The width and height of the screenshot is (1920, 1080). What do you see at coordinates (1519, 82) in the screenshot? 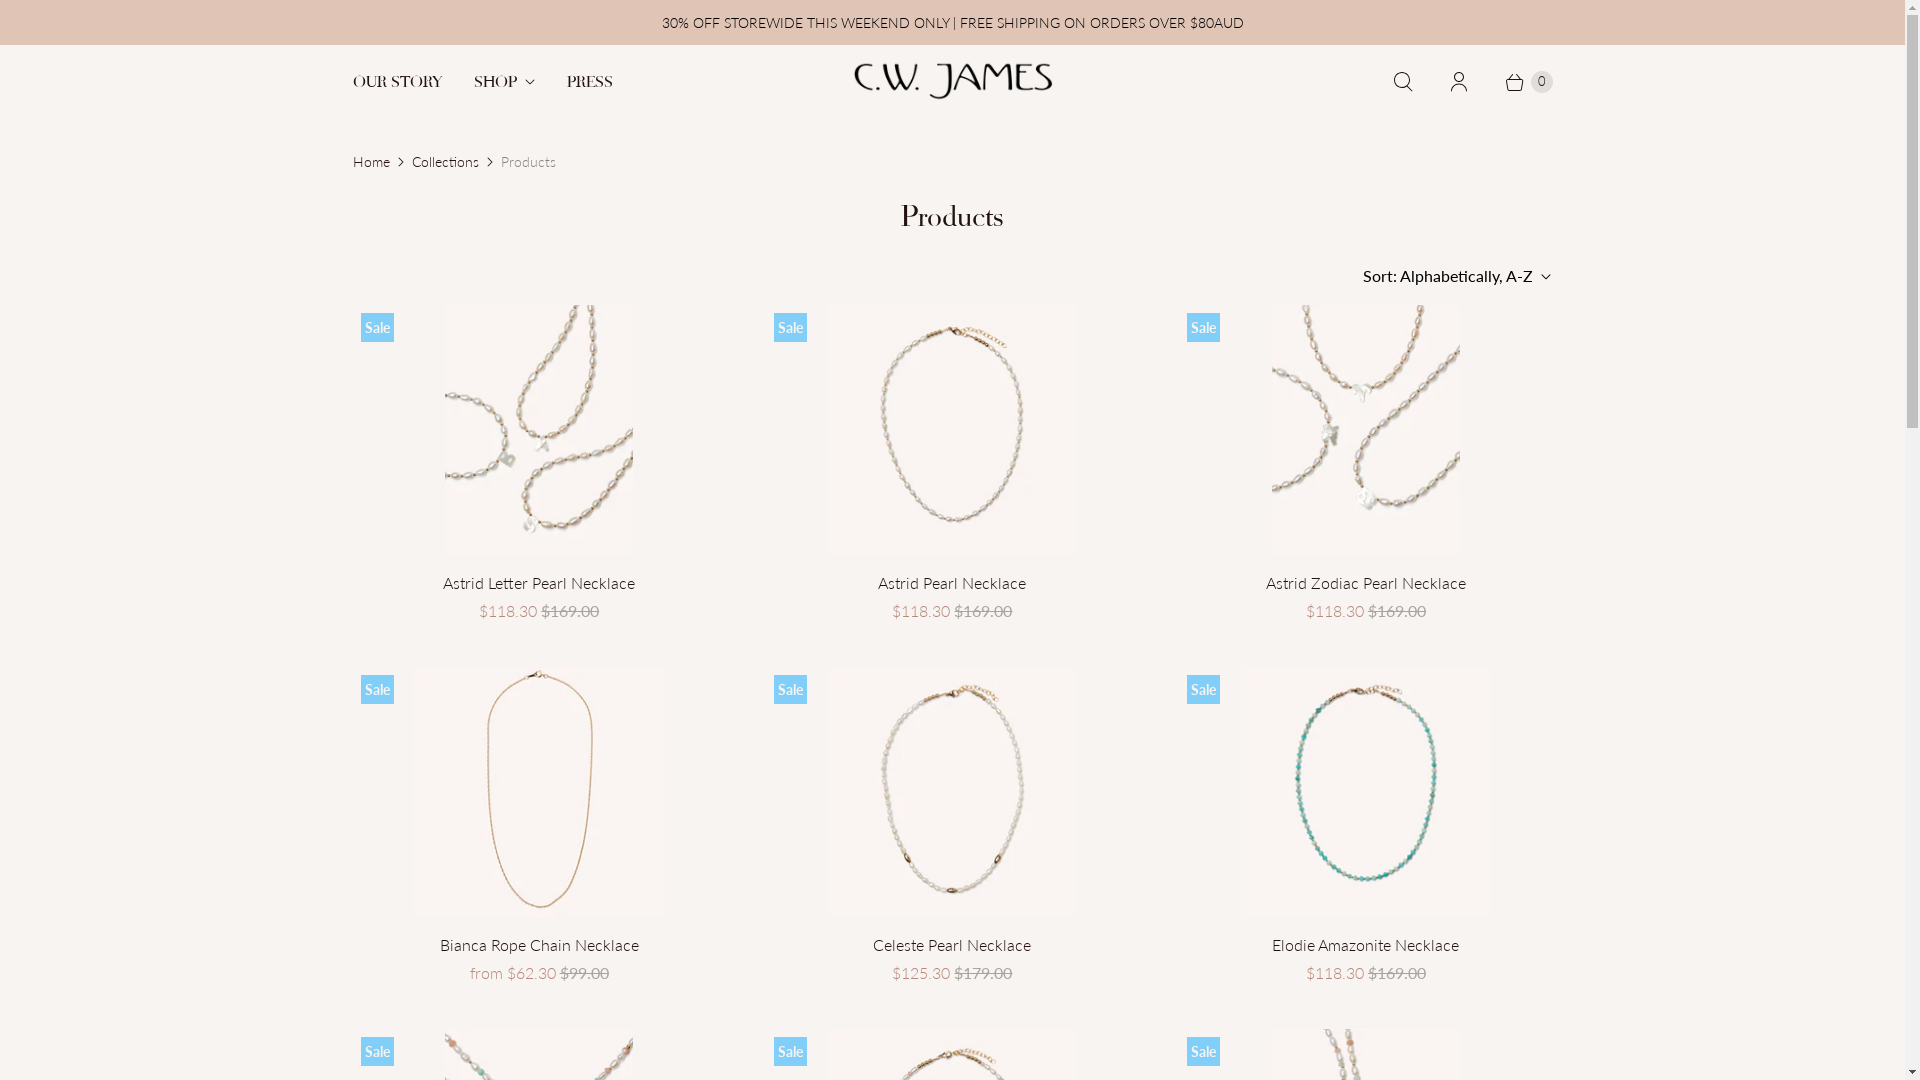
I see `0` at bounding box center [1519, 82].